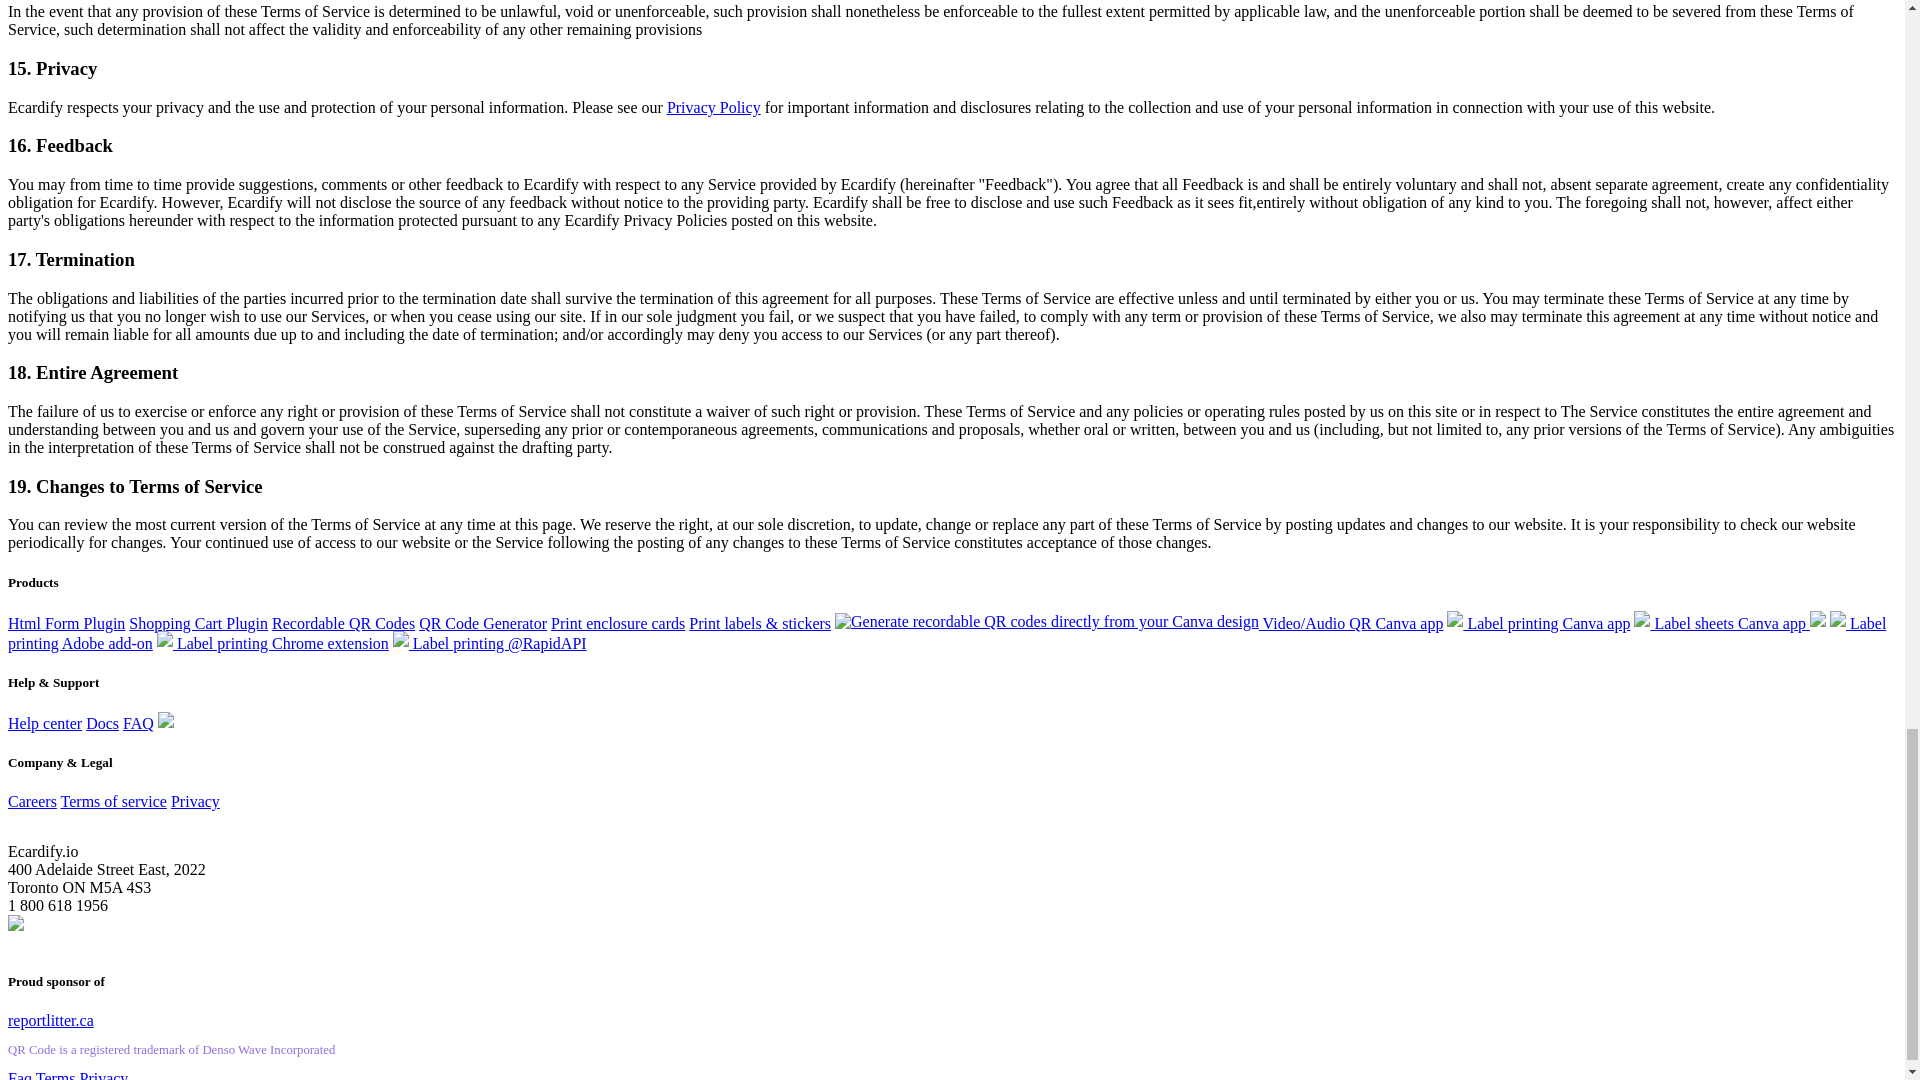 The image size is (1920, 1080). What do you see at coordinates (66, 622) in the screenshot?
I see `Html Form Plugin` at bounding box center [66, 622].